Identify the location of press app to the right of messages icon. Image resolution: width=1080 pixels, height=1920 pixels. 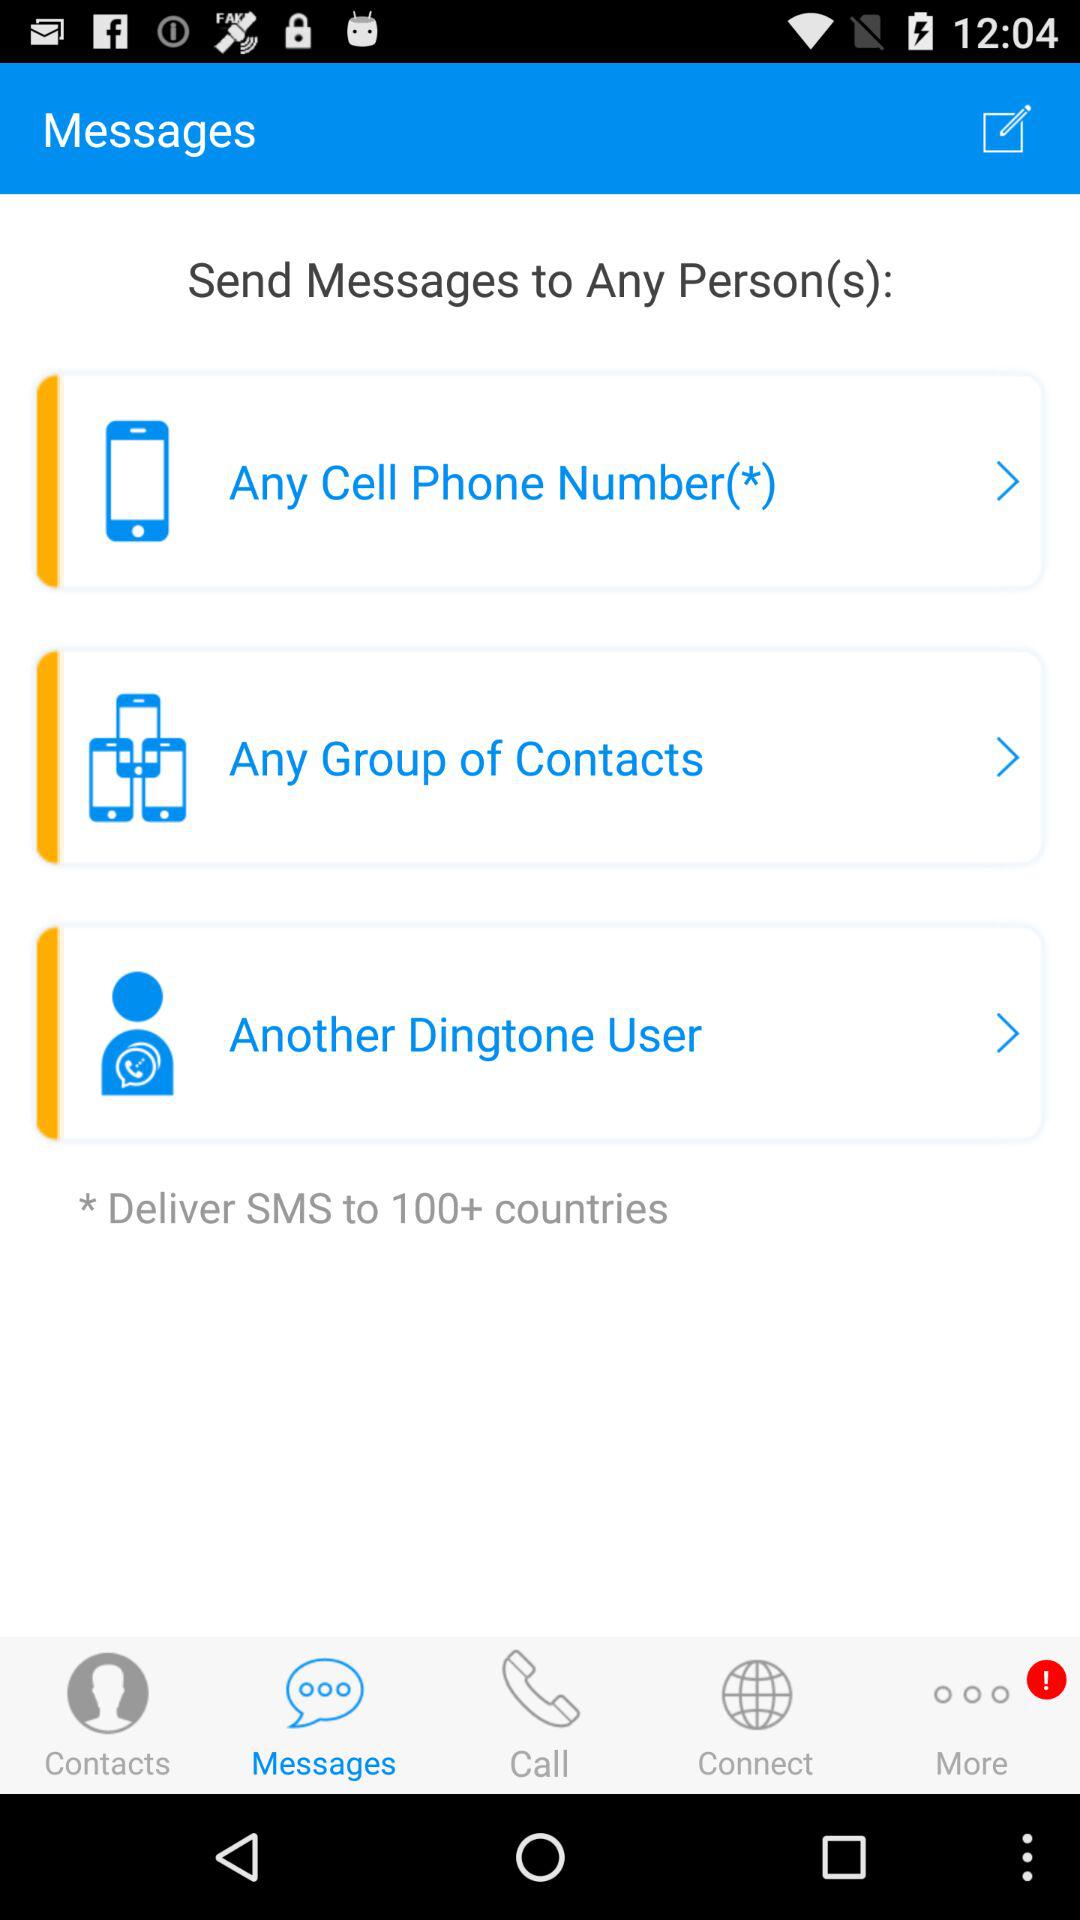
(1006, 128).